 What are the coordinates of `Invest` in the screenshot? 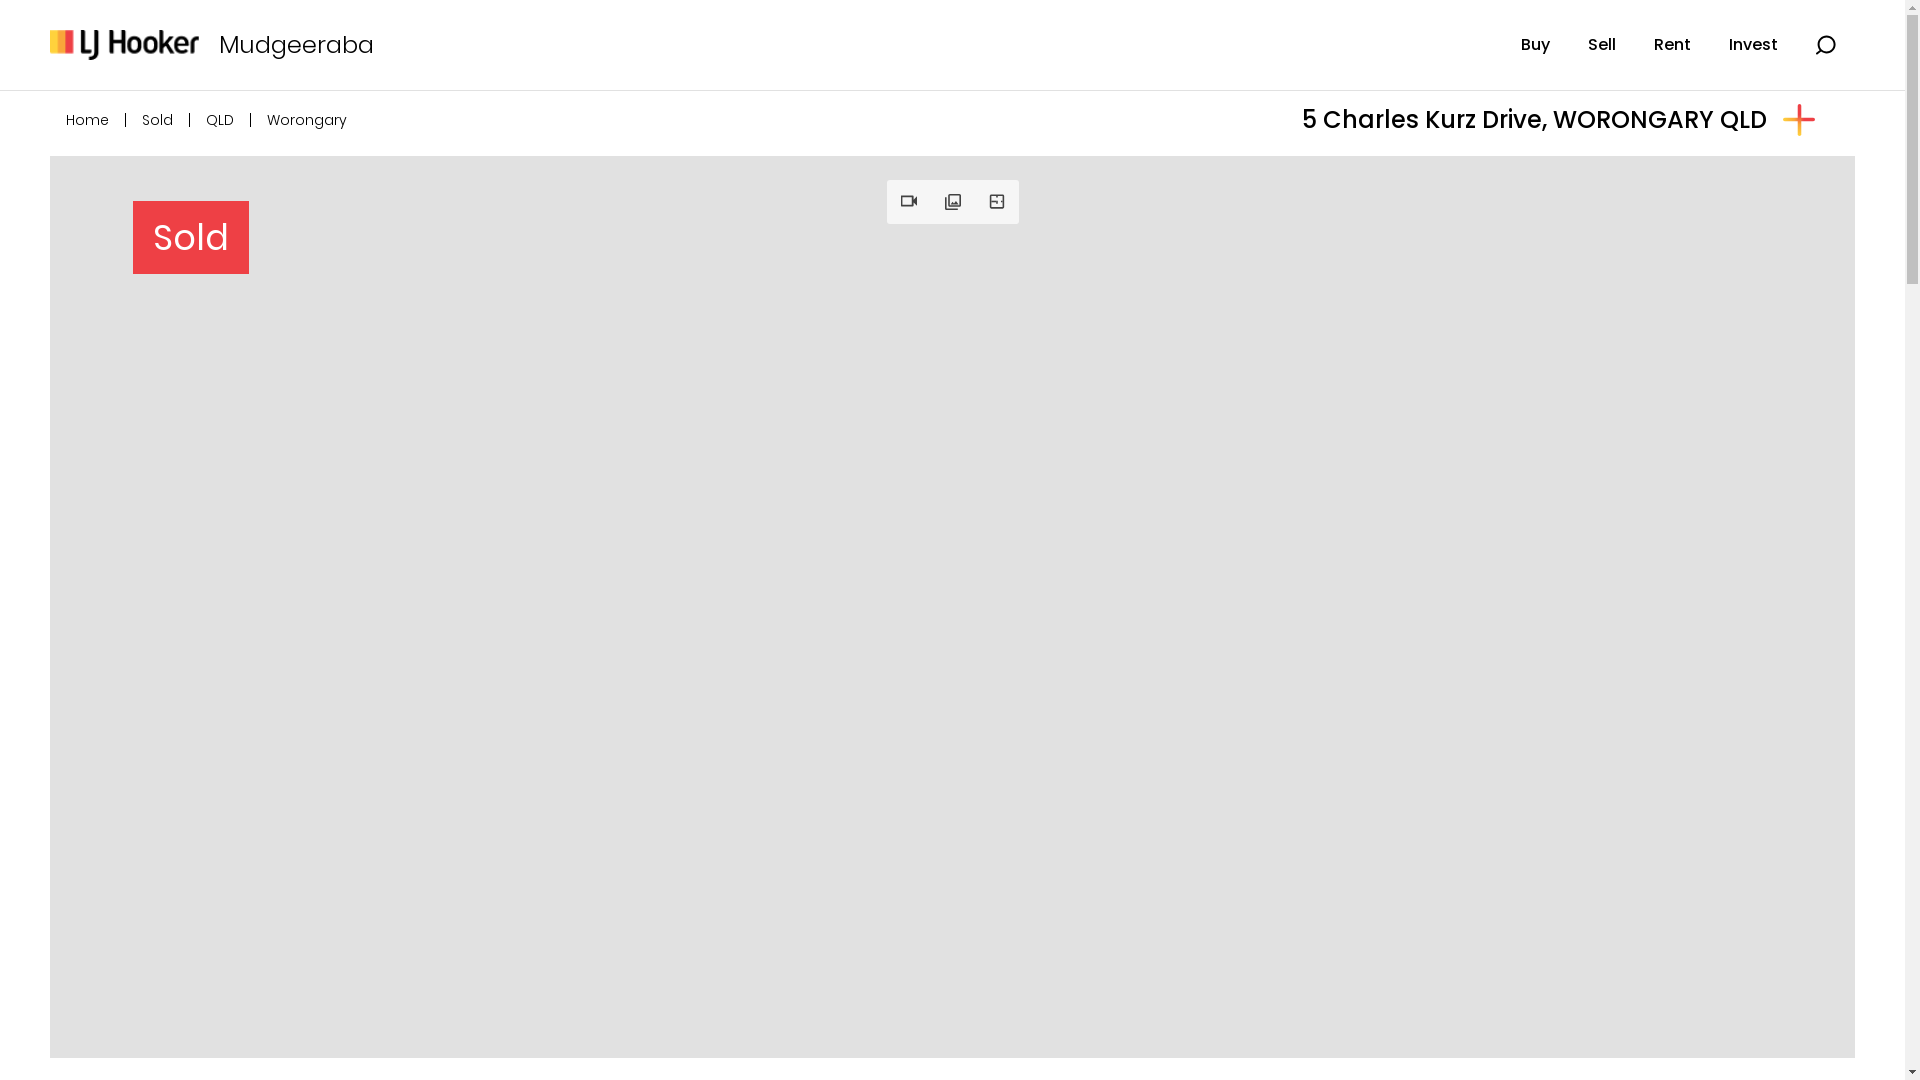 It's located at (1754, 45).